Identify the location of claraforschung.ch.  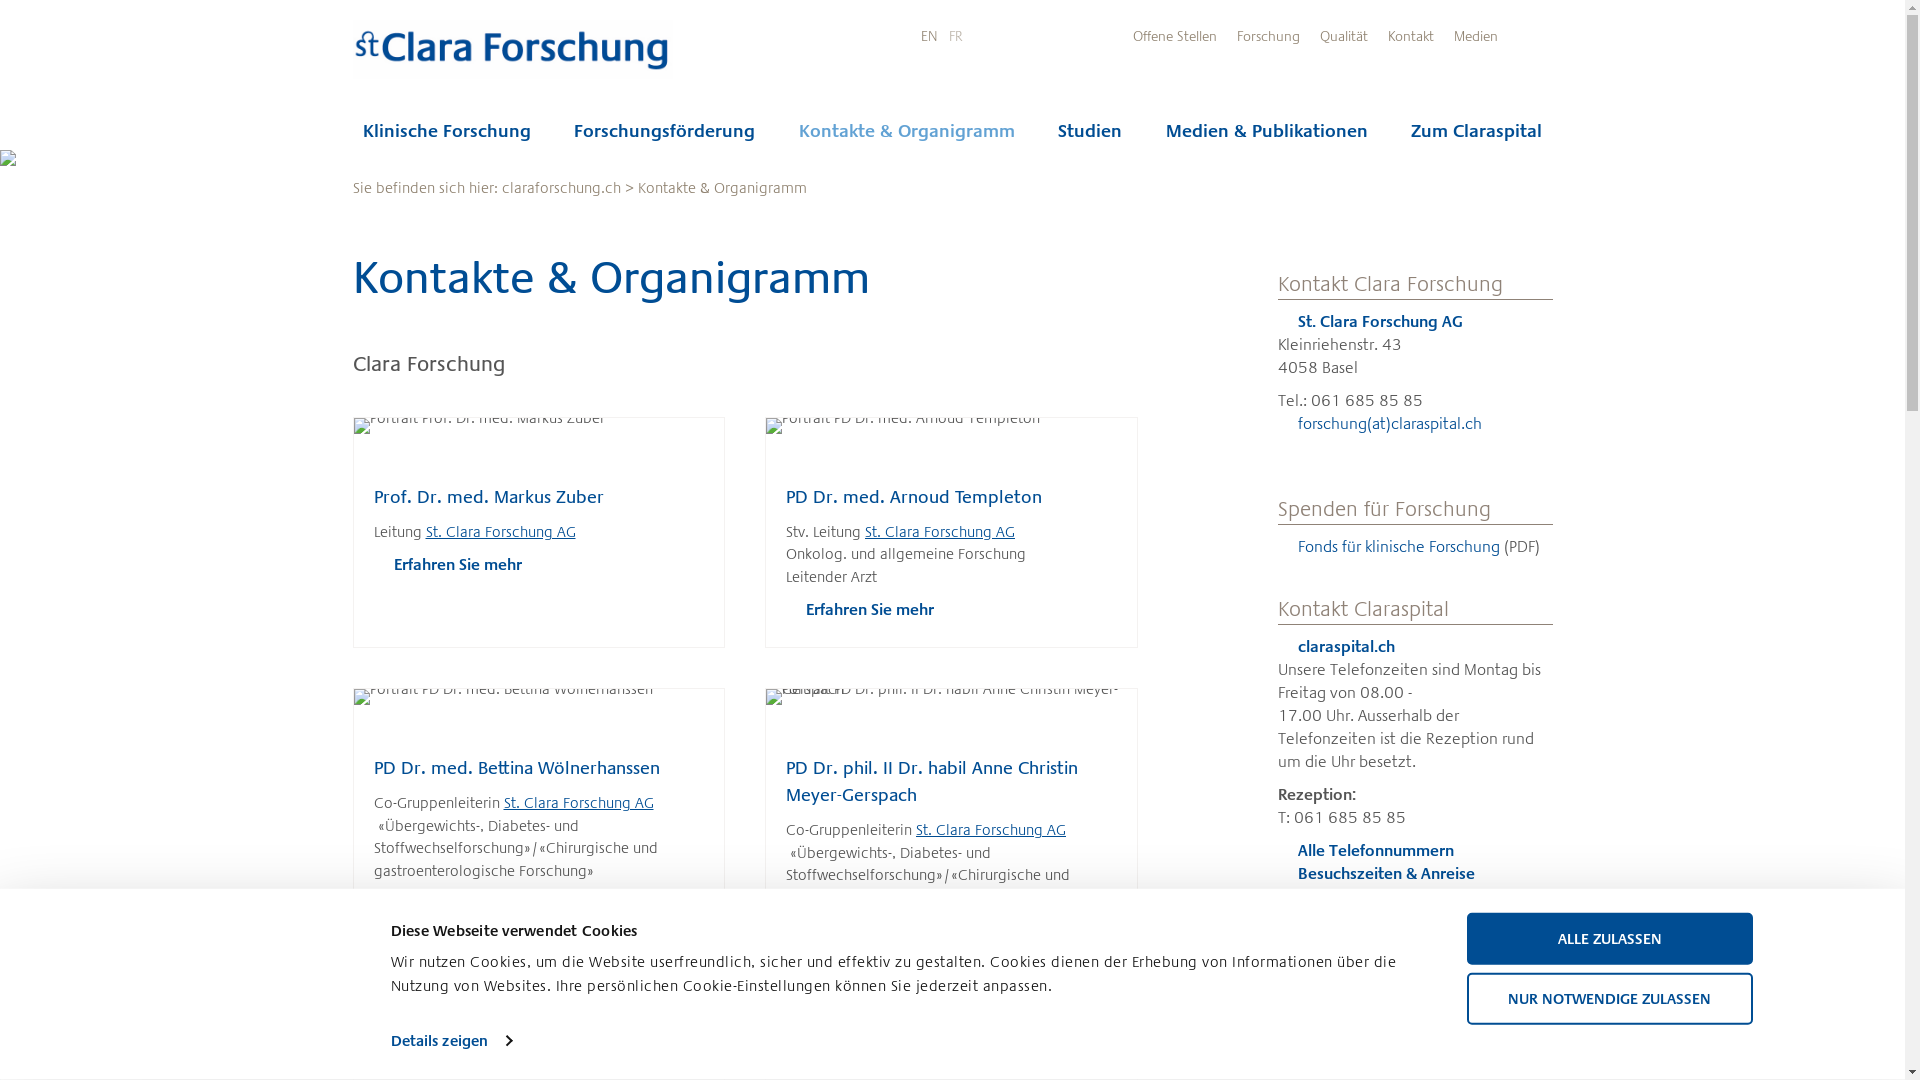
(562, 188).